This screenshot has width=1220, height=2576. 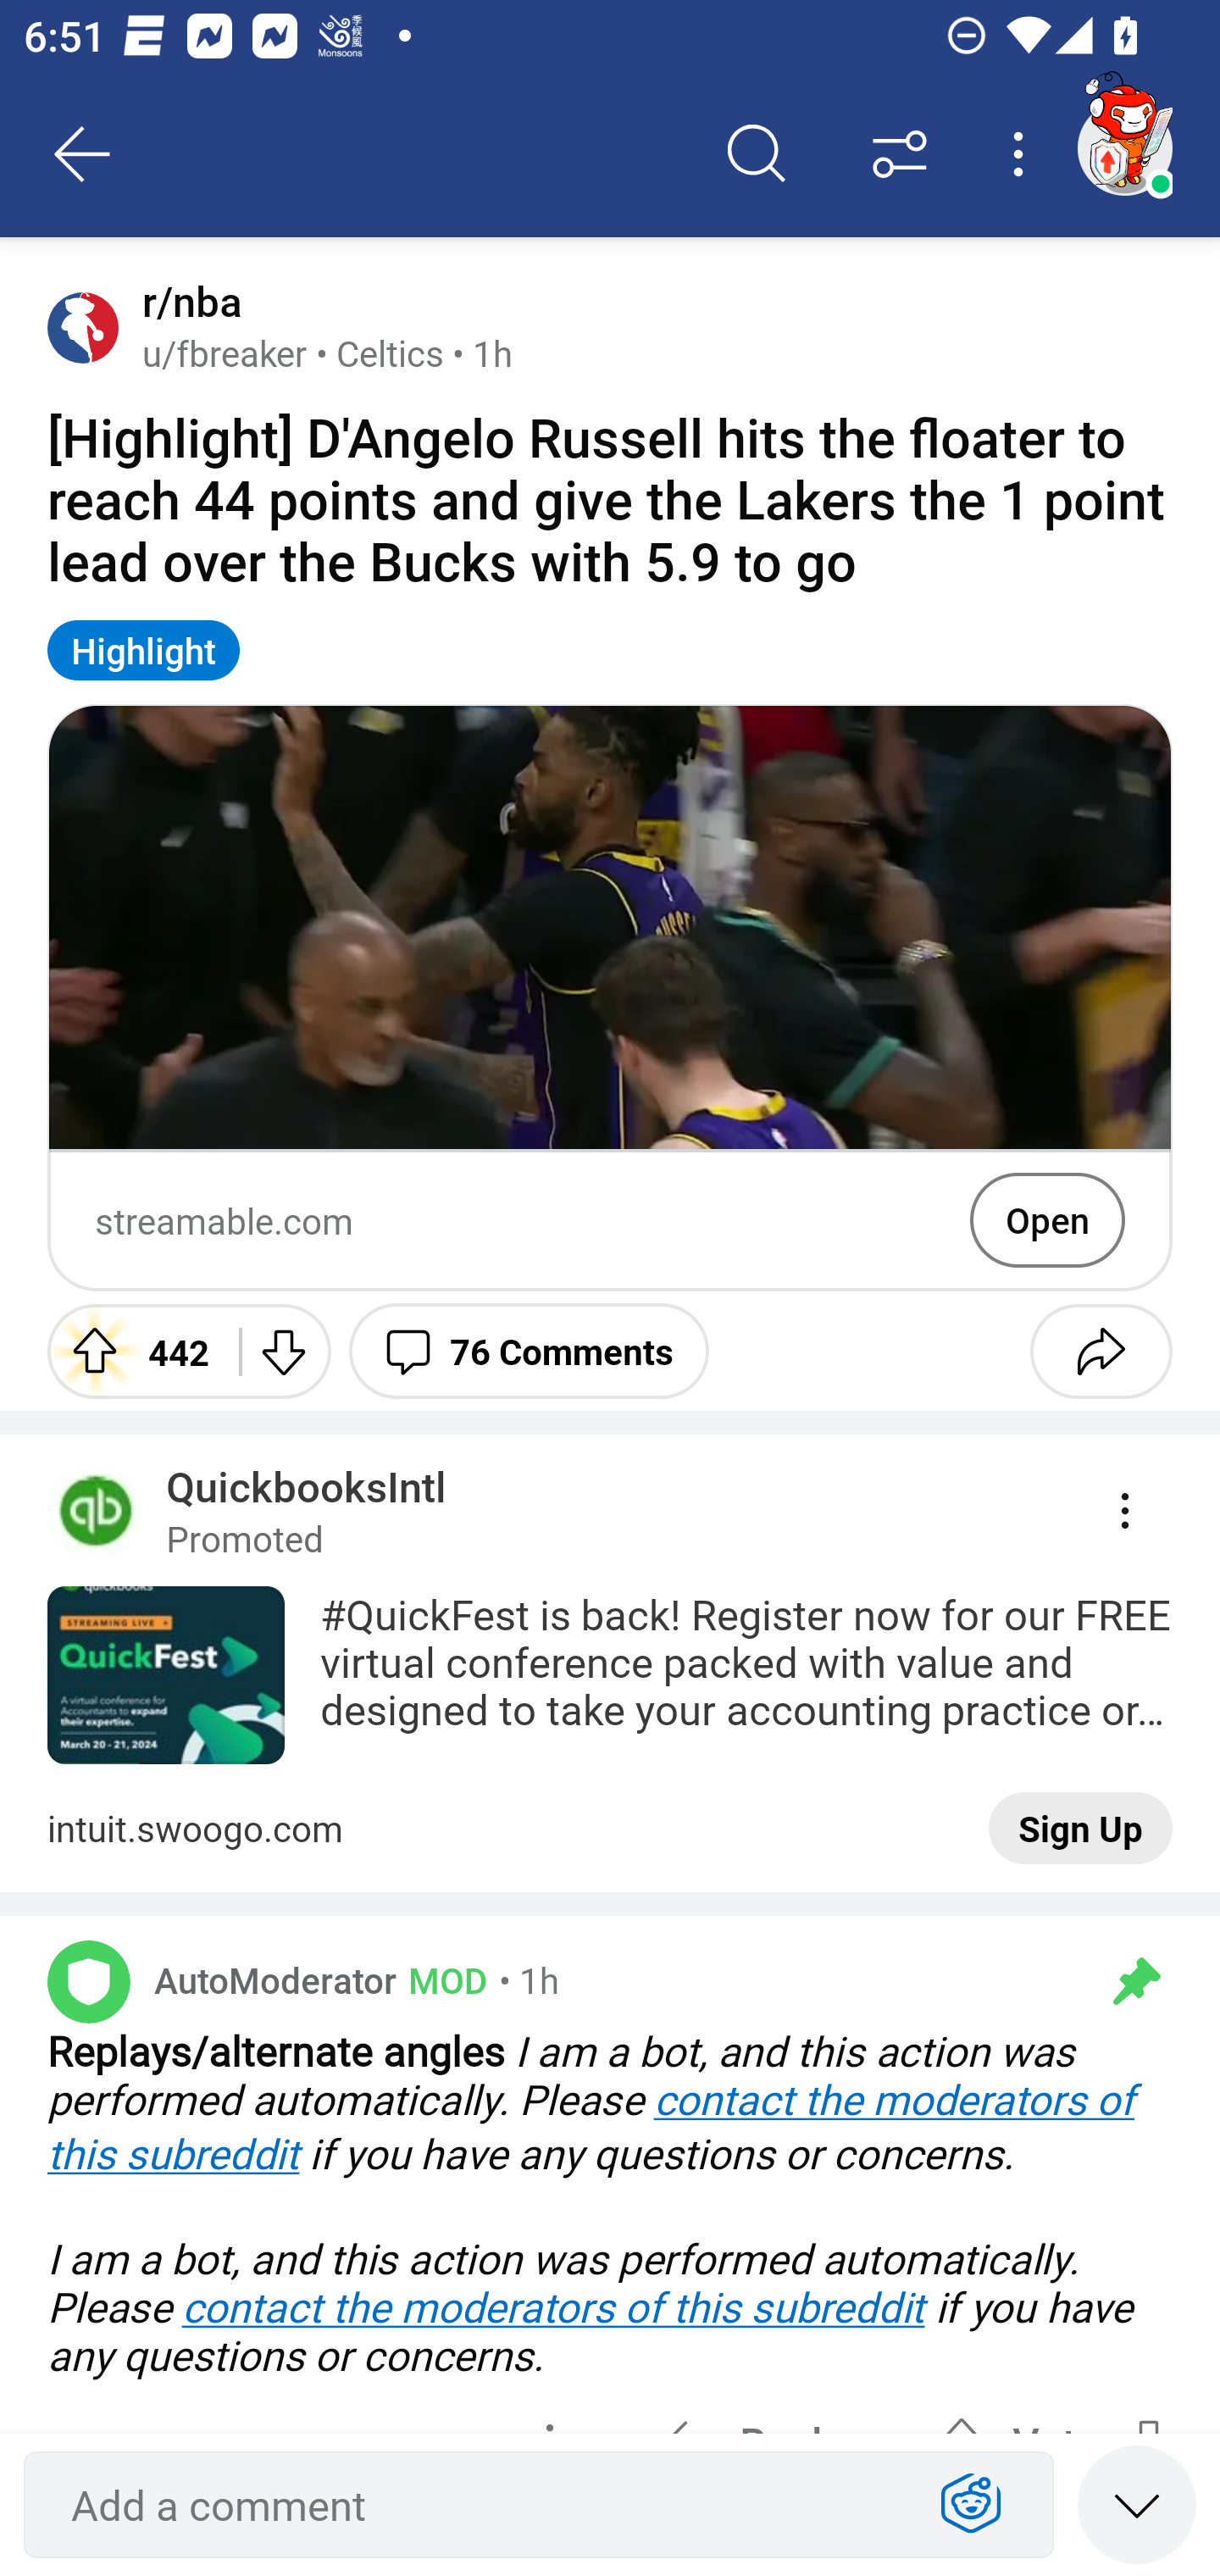 I want to click on TestAppium002 account, so click(x=1124, y=147).